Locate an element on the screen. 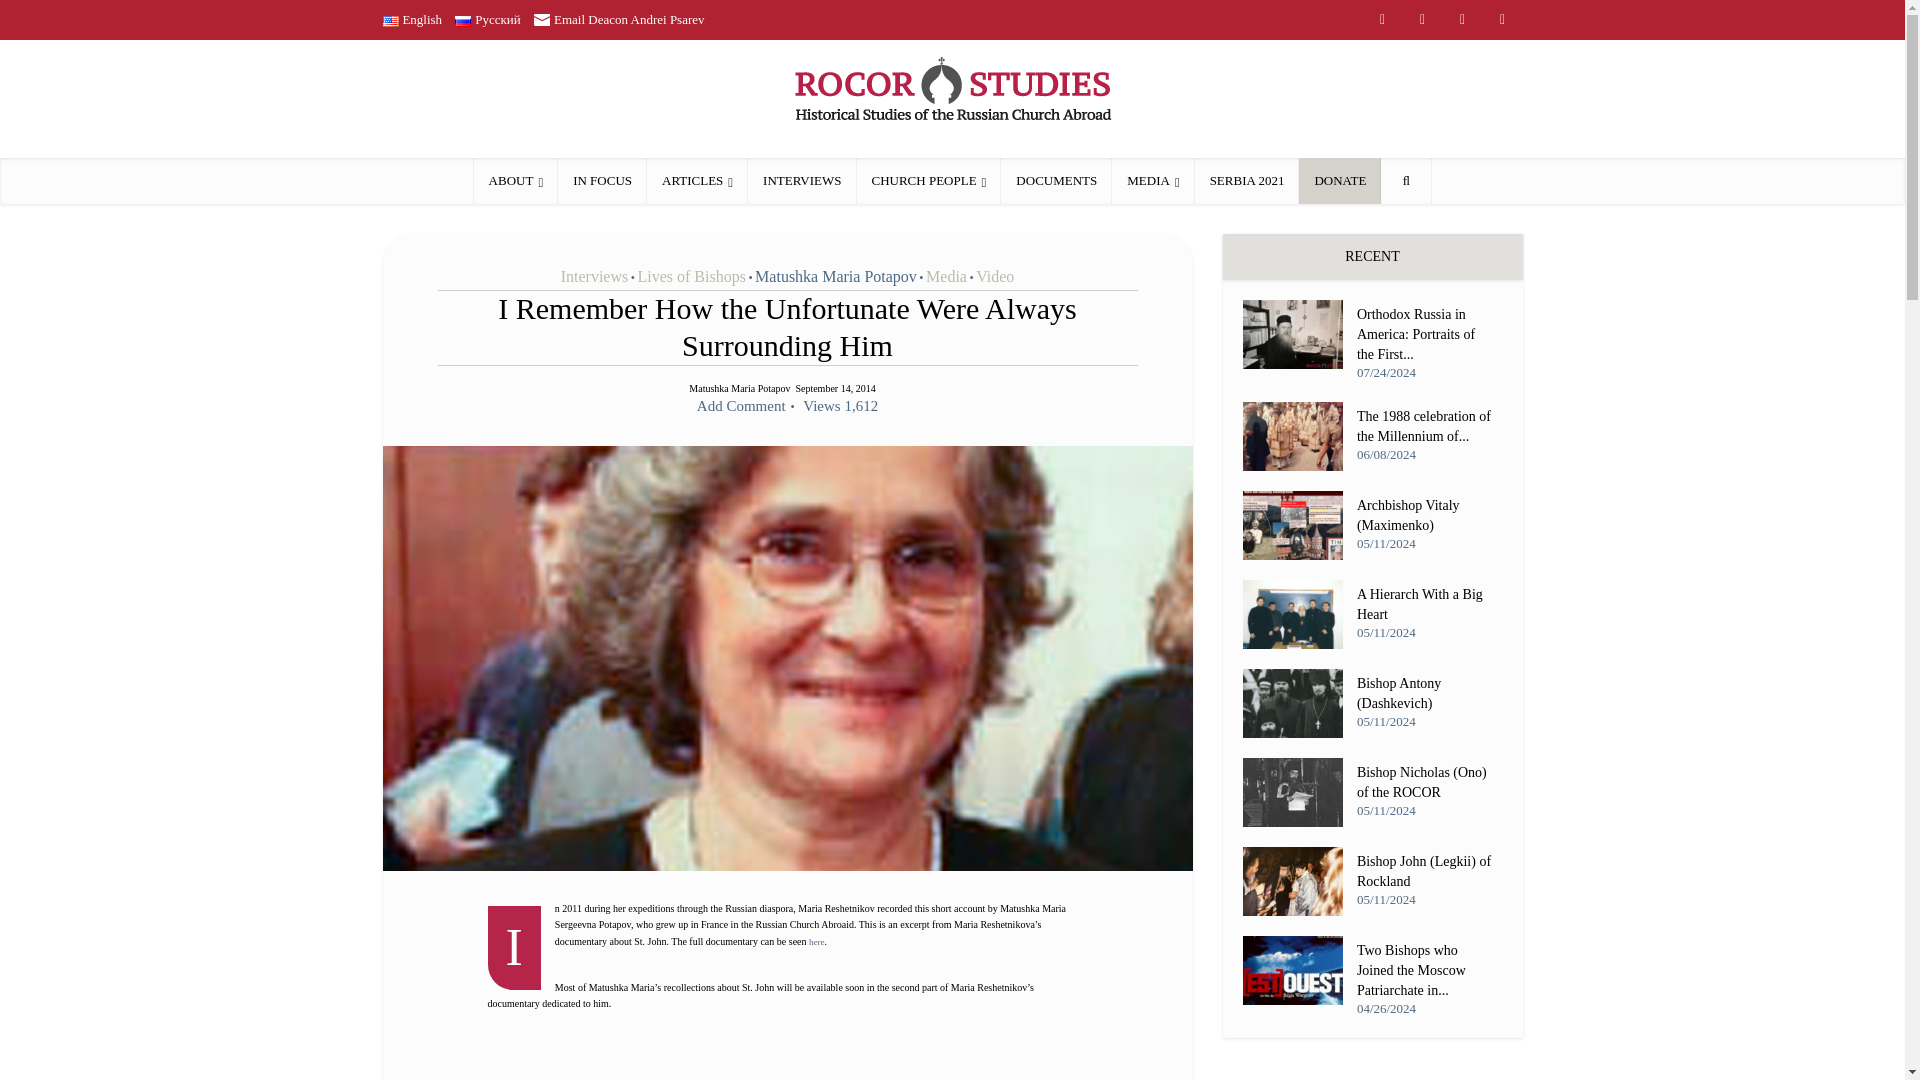  RSS is located at coordinates (1381, 20).